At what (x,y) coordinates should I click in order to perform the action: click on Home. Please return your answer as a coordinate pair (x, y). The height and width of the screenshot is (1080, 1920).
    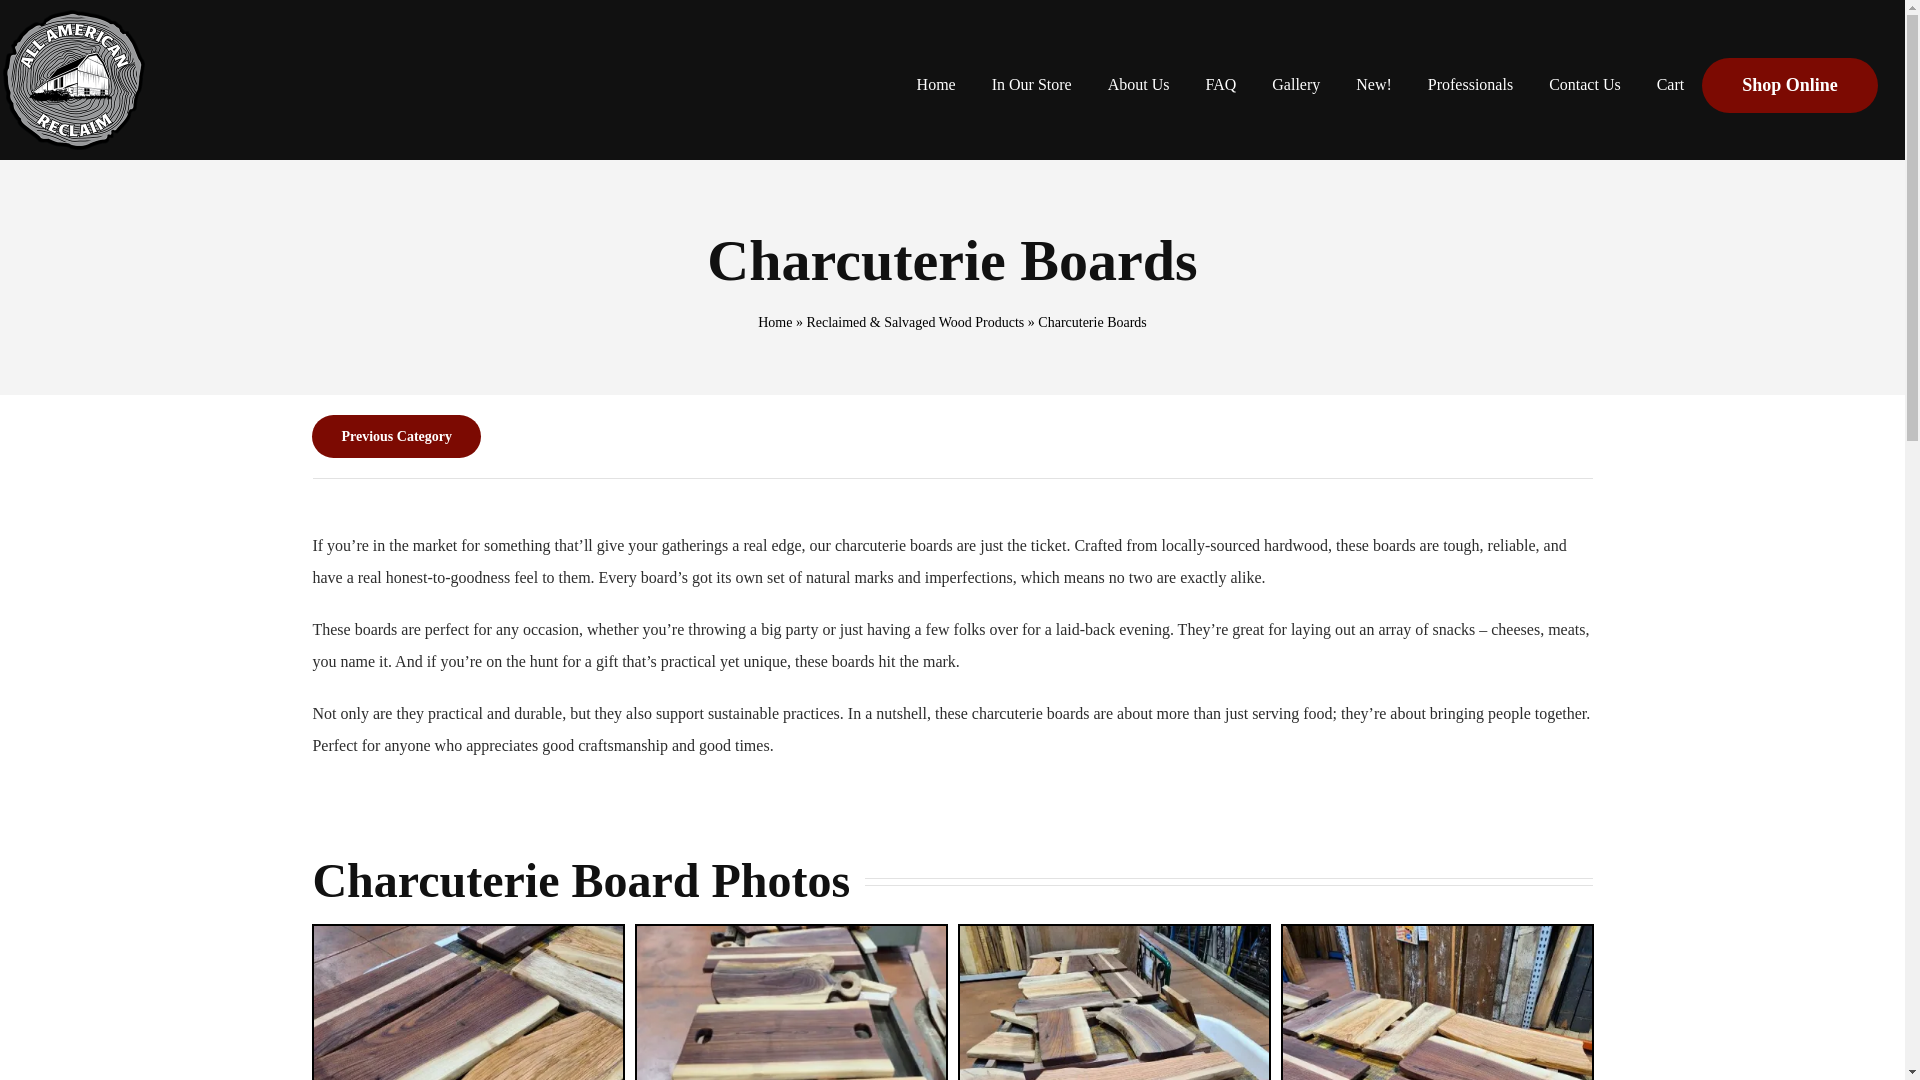
    Looking at the image, I should click on (936, 84).